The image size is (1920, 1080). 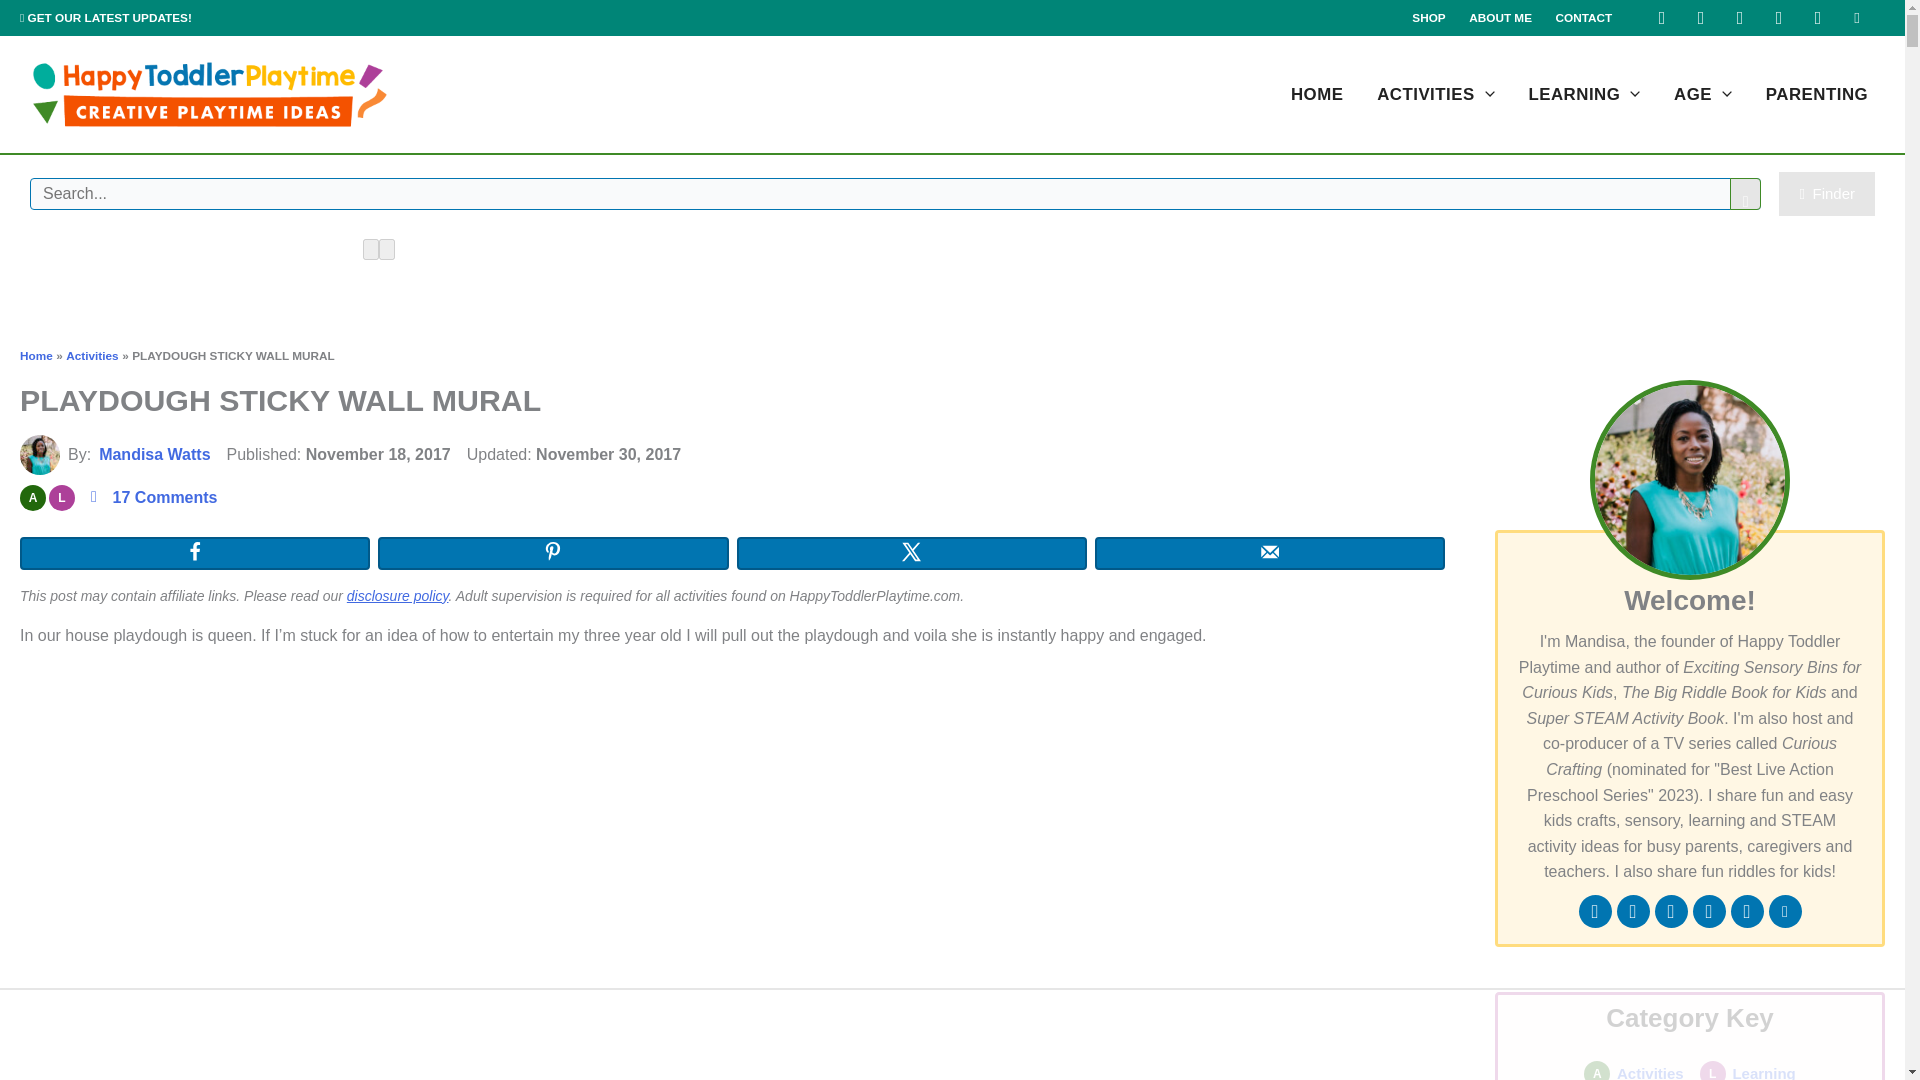 I want to click on HOME, so click(x=1316, y=94).